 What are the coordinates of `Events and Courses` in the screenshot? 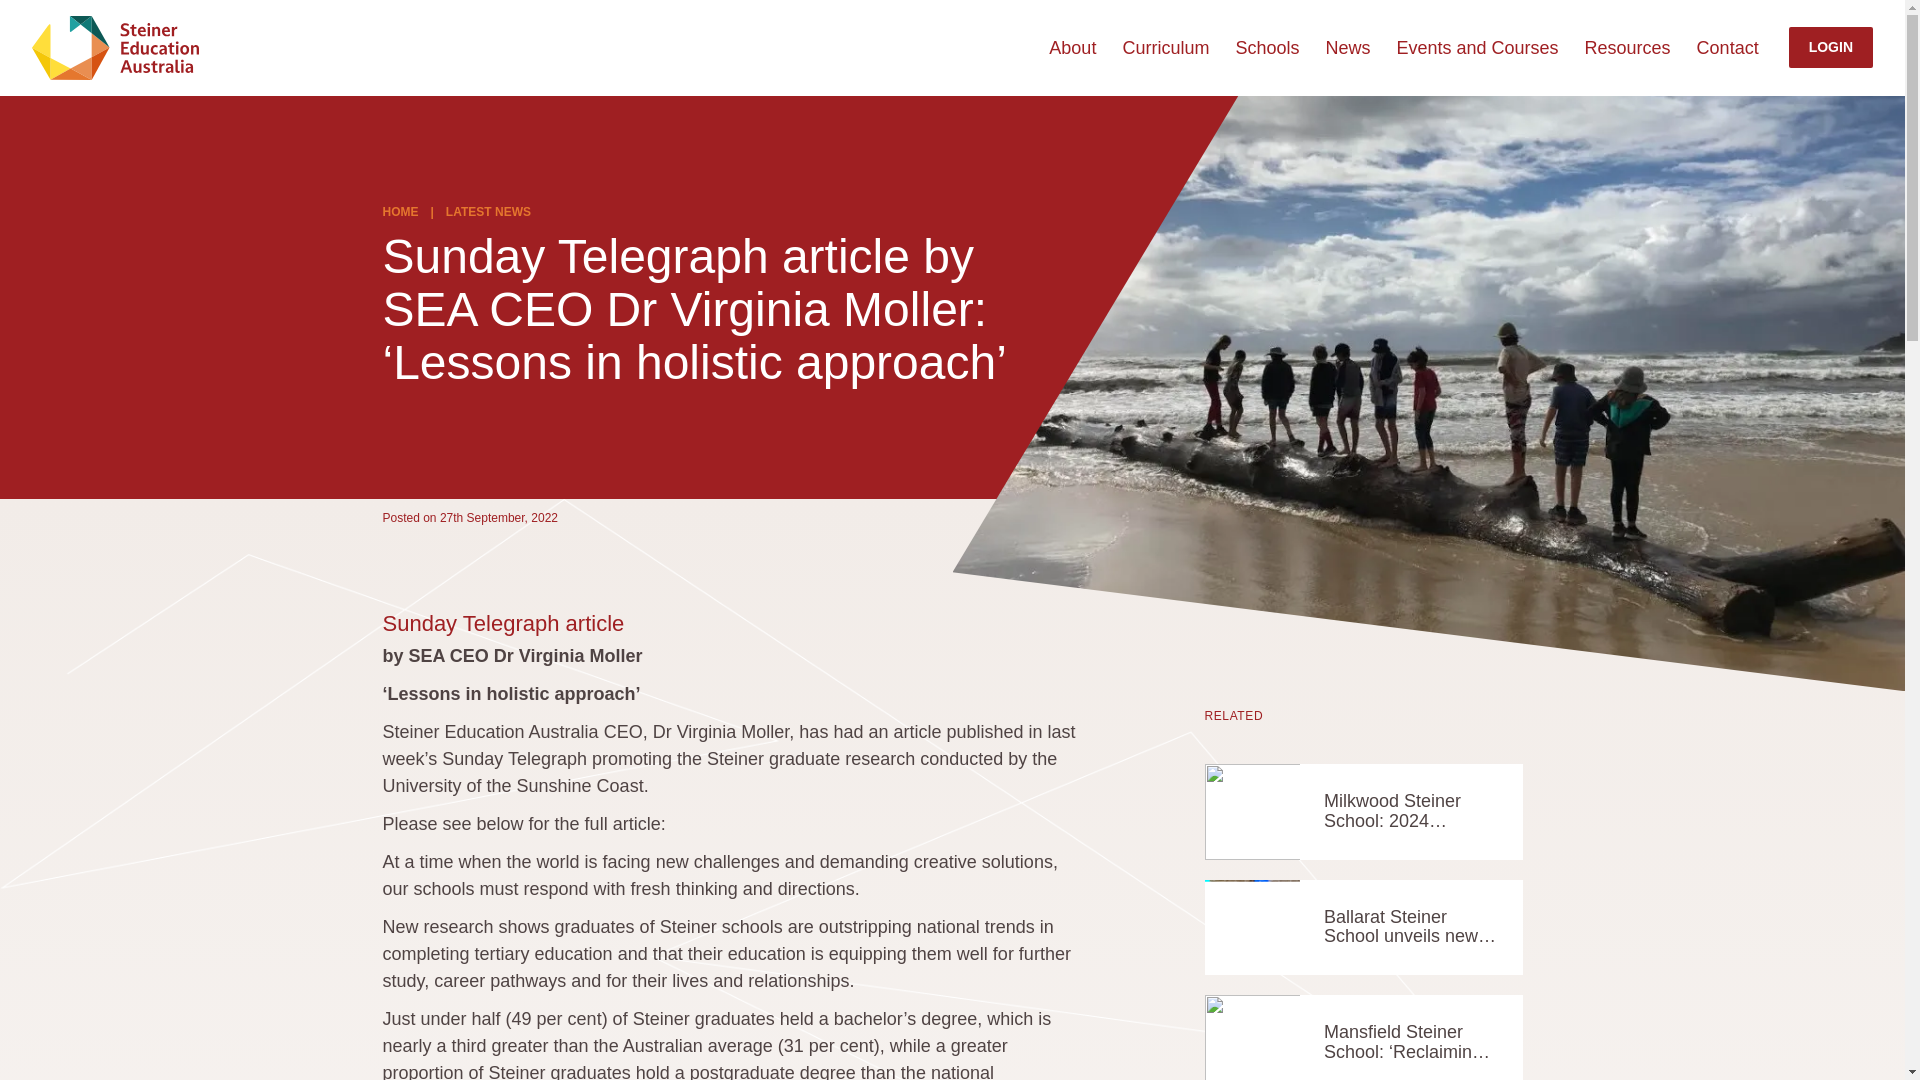 It's located at (1476, 48).